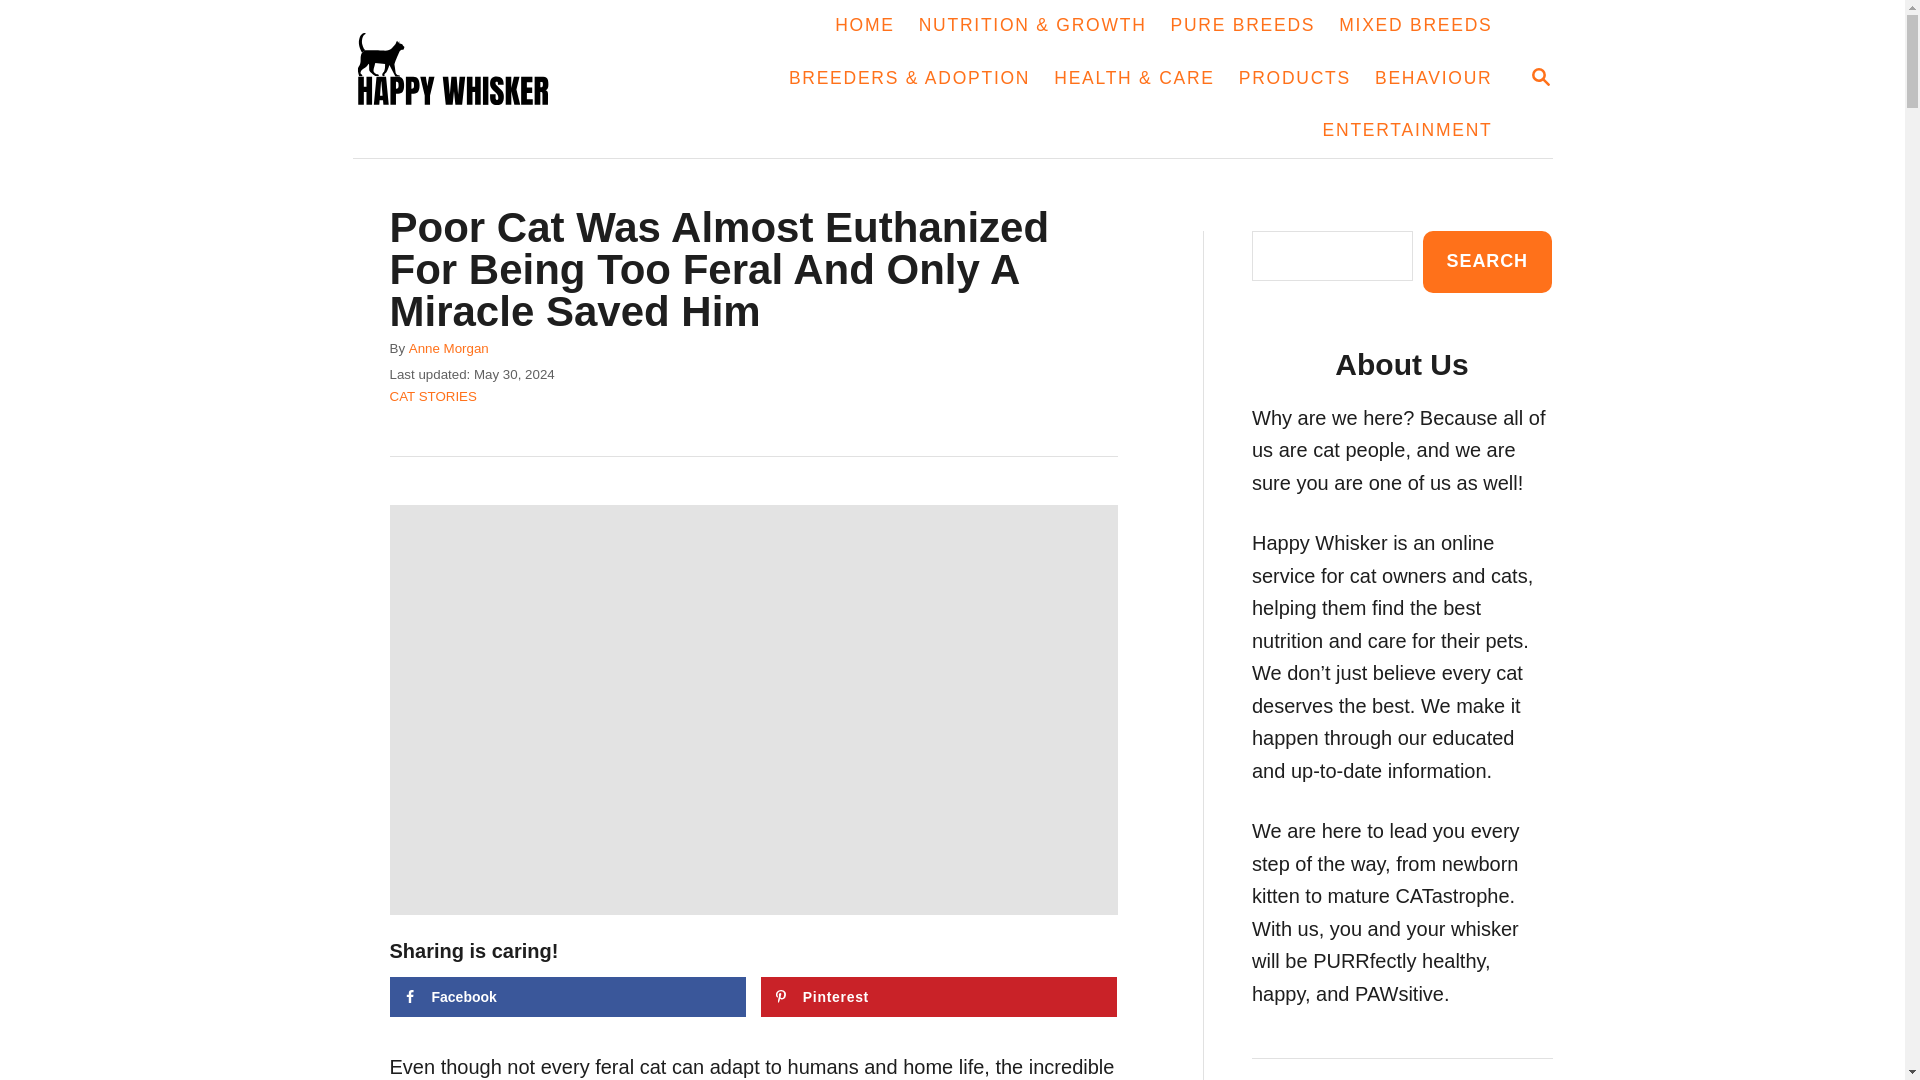  I want to click on Anne Morgan, so click(448, 348).